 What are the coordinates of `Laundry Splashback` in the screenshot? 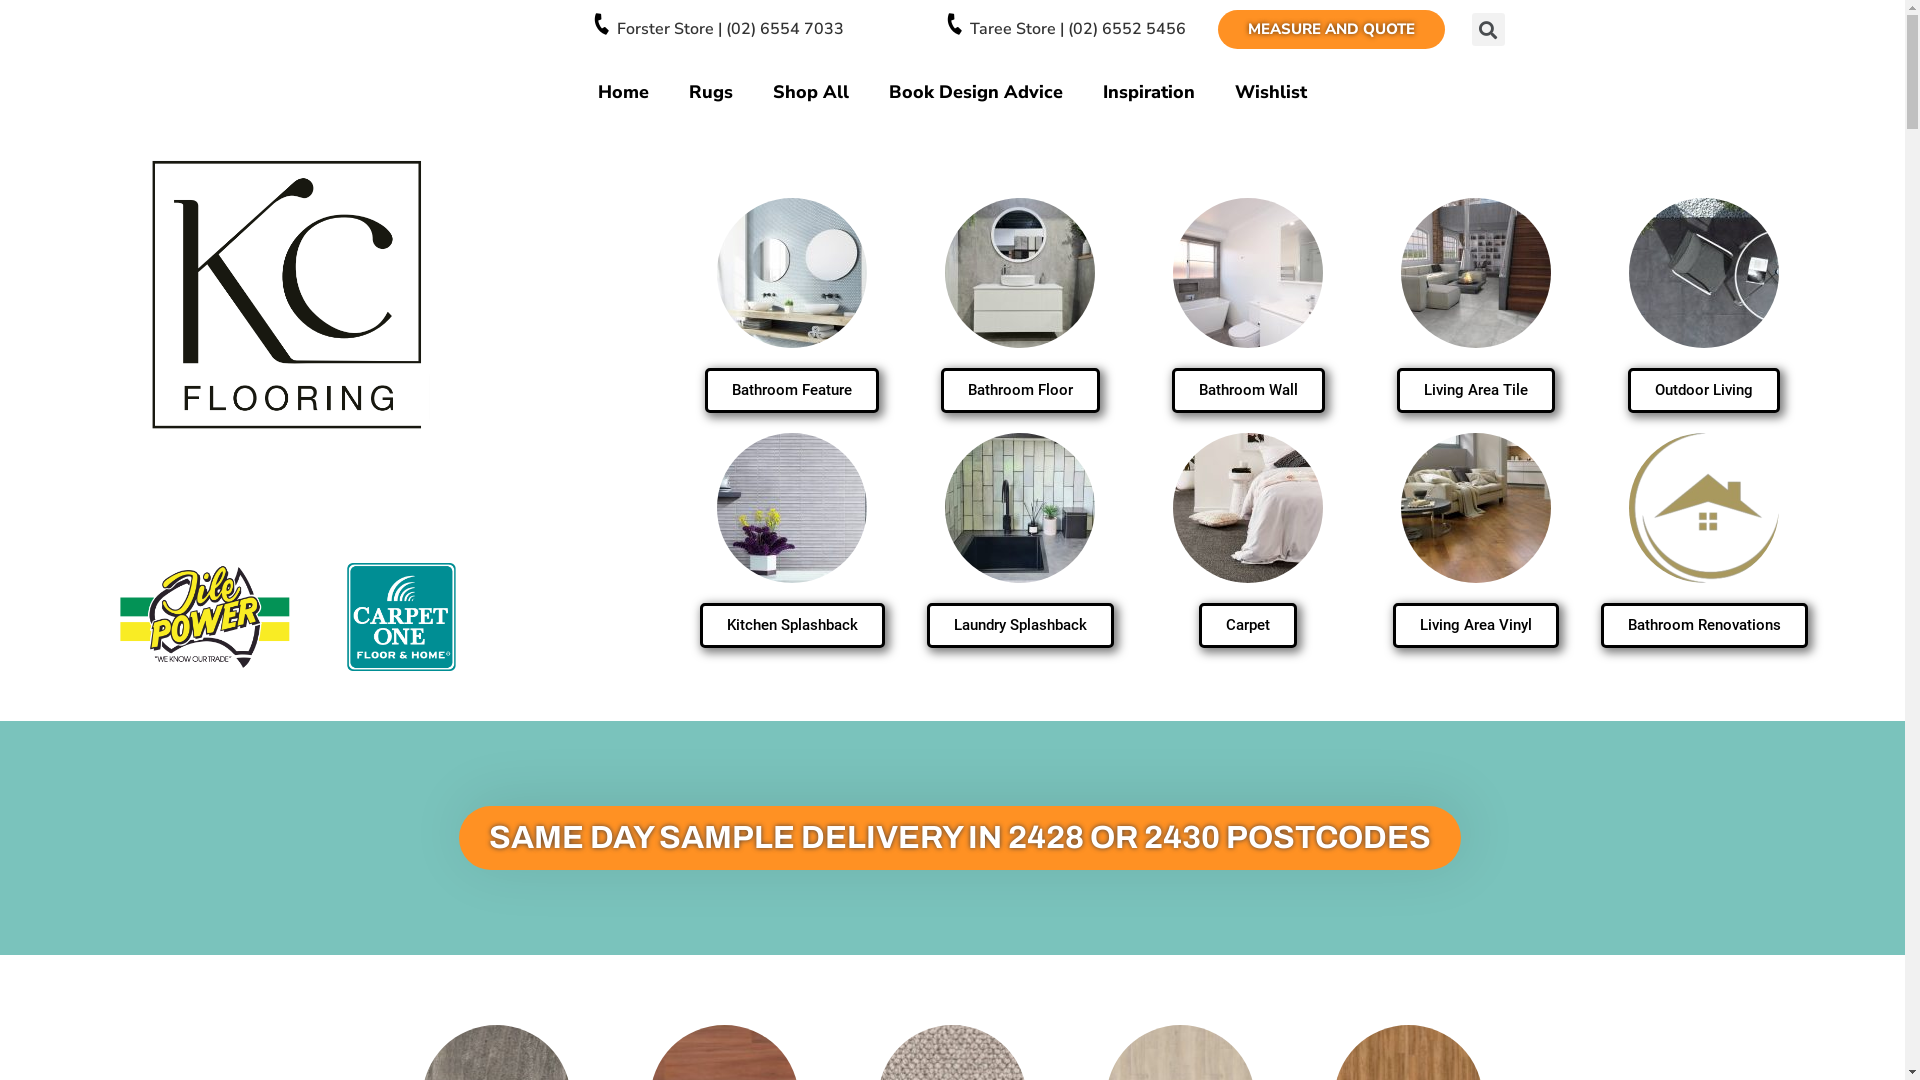 It's located at (1020, 626).